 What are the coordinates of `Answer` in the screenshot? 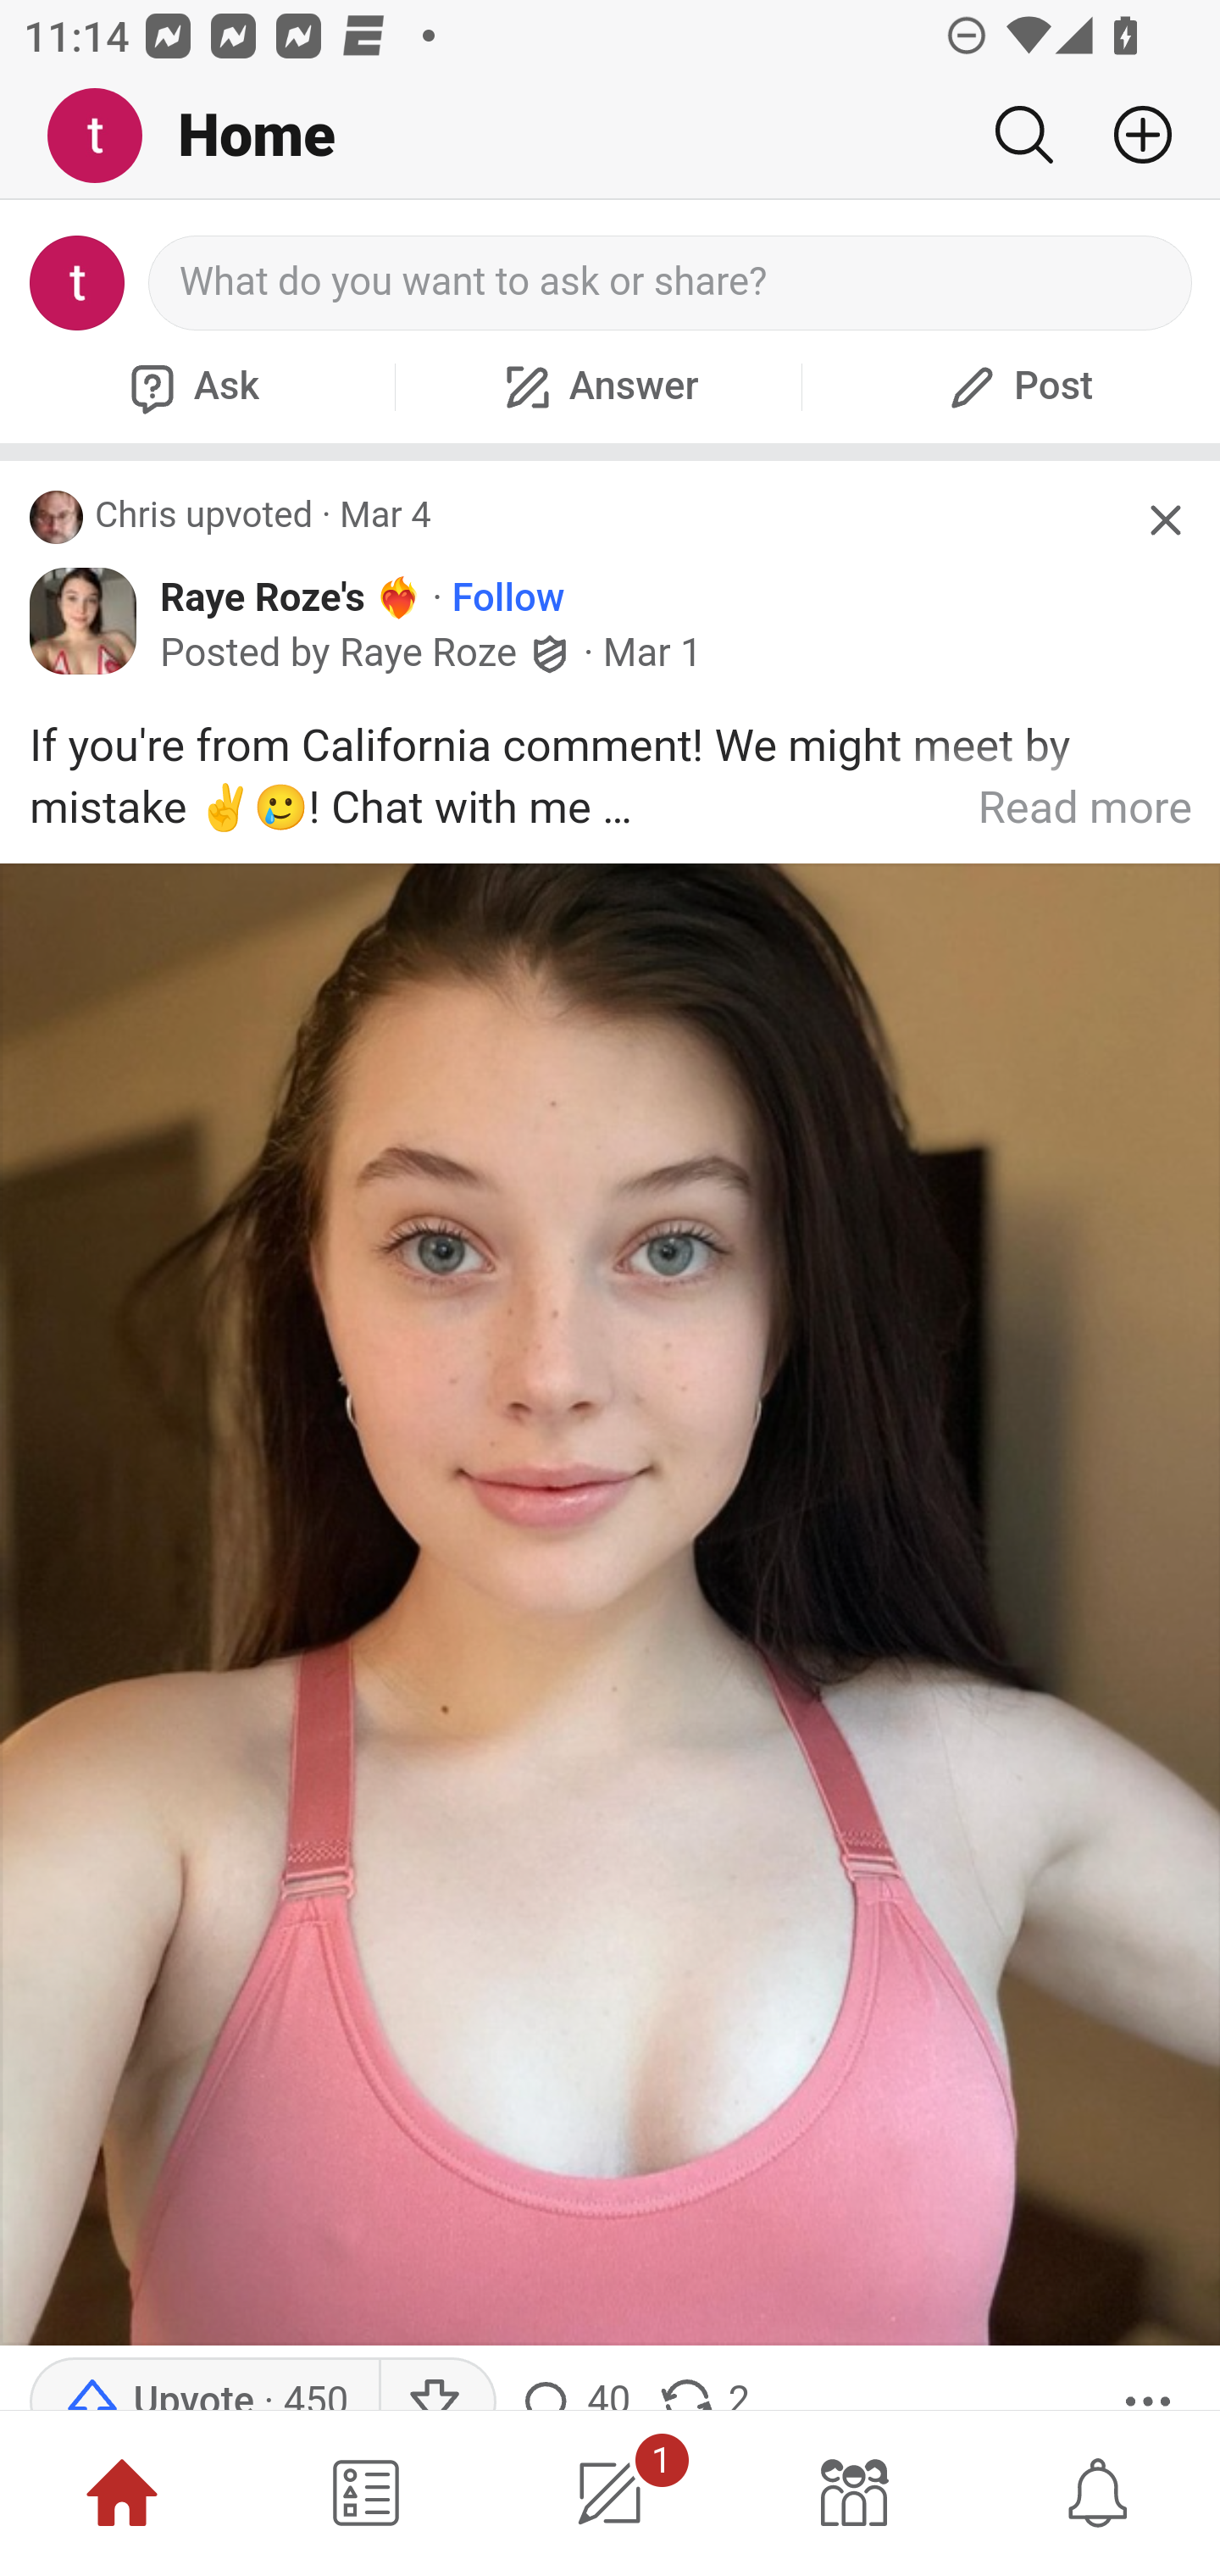 It's located at (598, 386).